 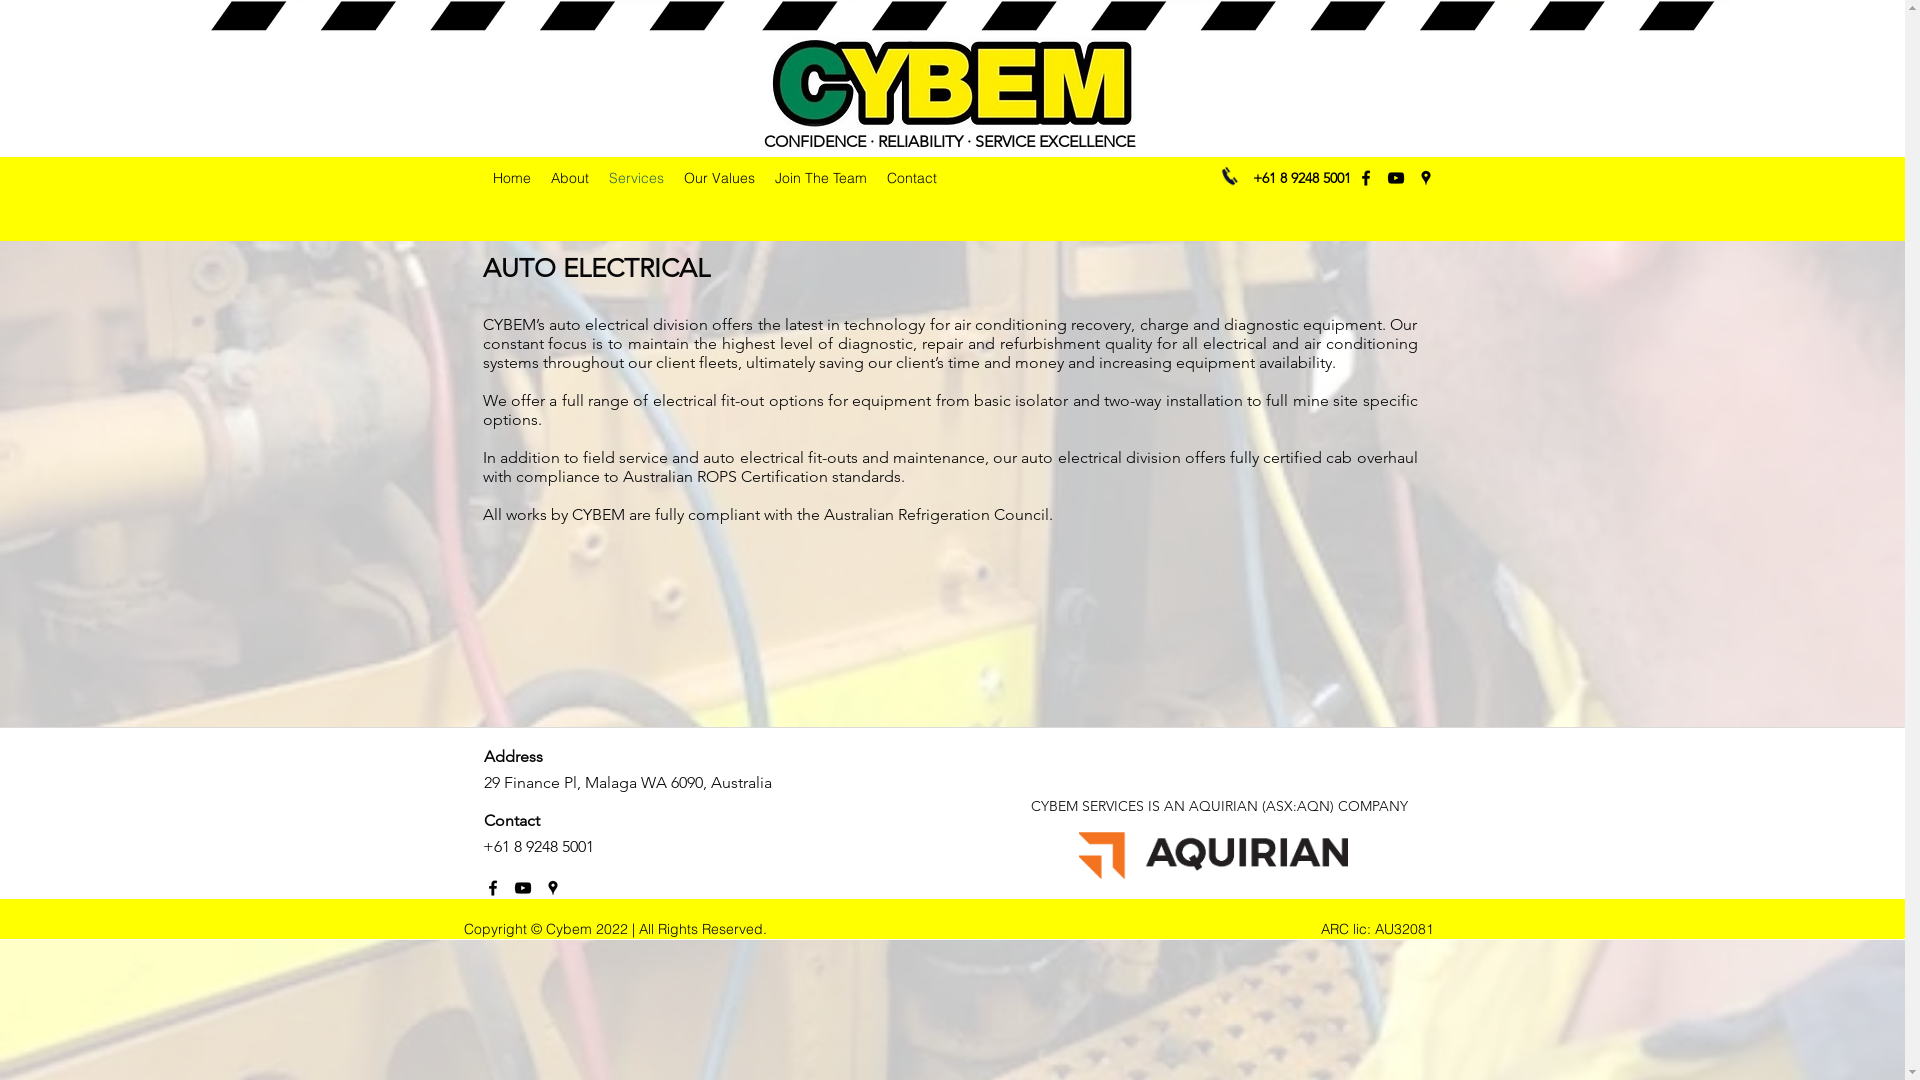 What do you see at coordinates (952, 82) in the screenshot?
I see `CYBEM.png` at bounding box center [952, 82].